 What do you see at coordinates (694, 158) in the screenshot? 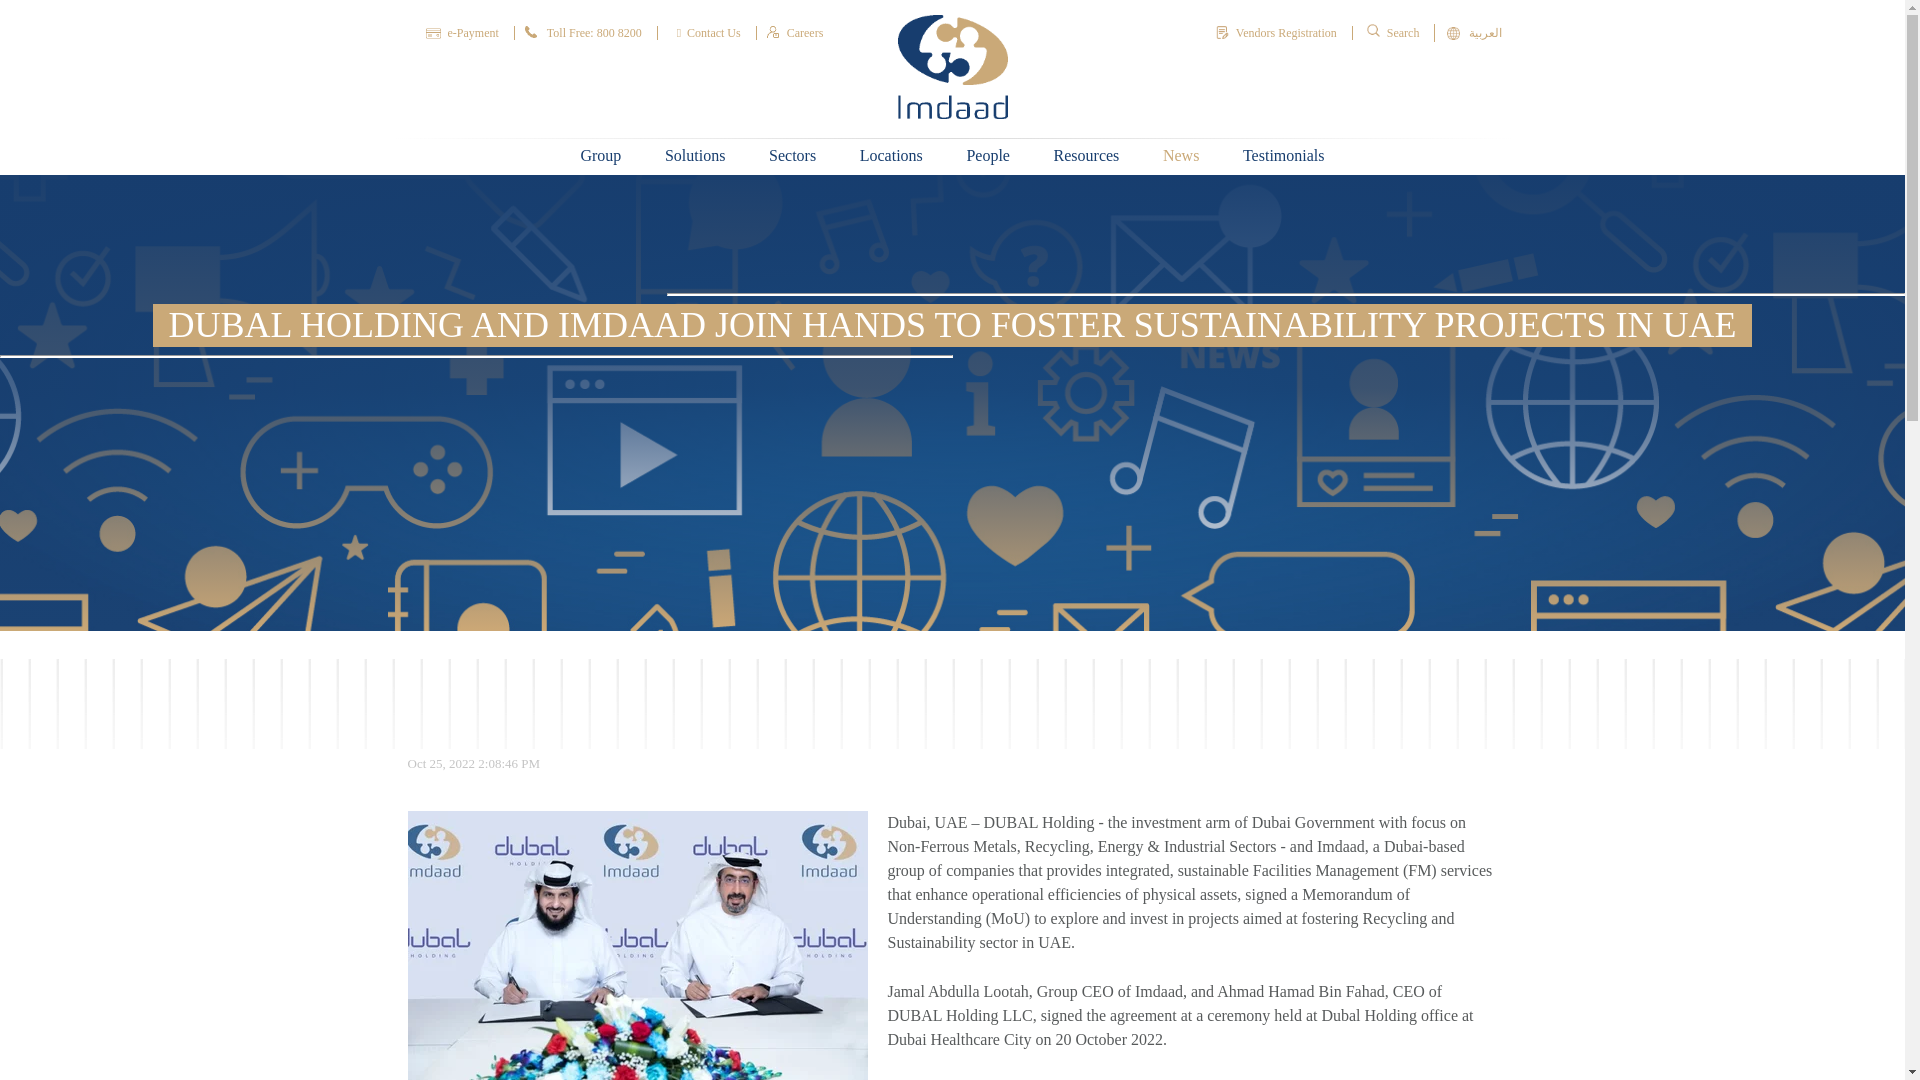
I see `Solutions` at bounding box center [694, 158].